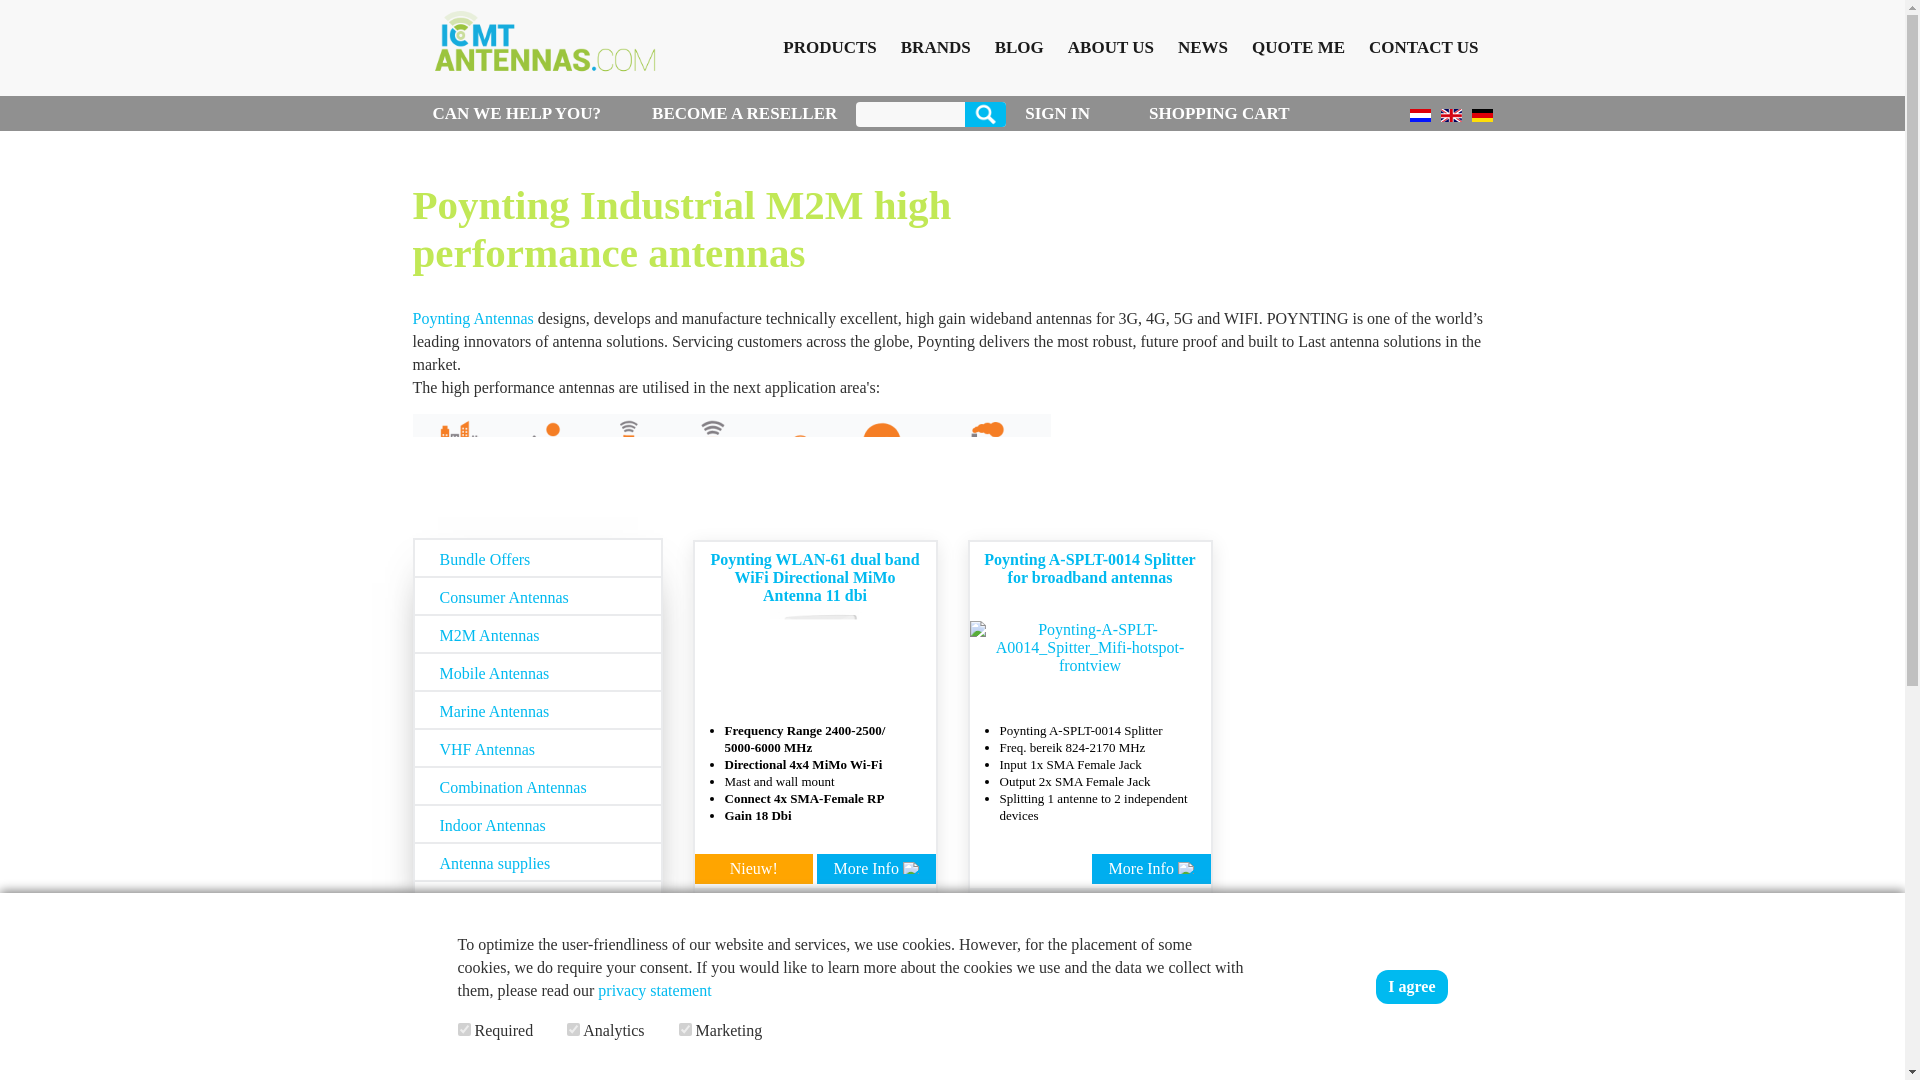  Describe the element at coordinates (685, 1028) in the screenshot. I see `on` at that location.